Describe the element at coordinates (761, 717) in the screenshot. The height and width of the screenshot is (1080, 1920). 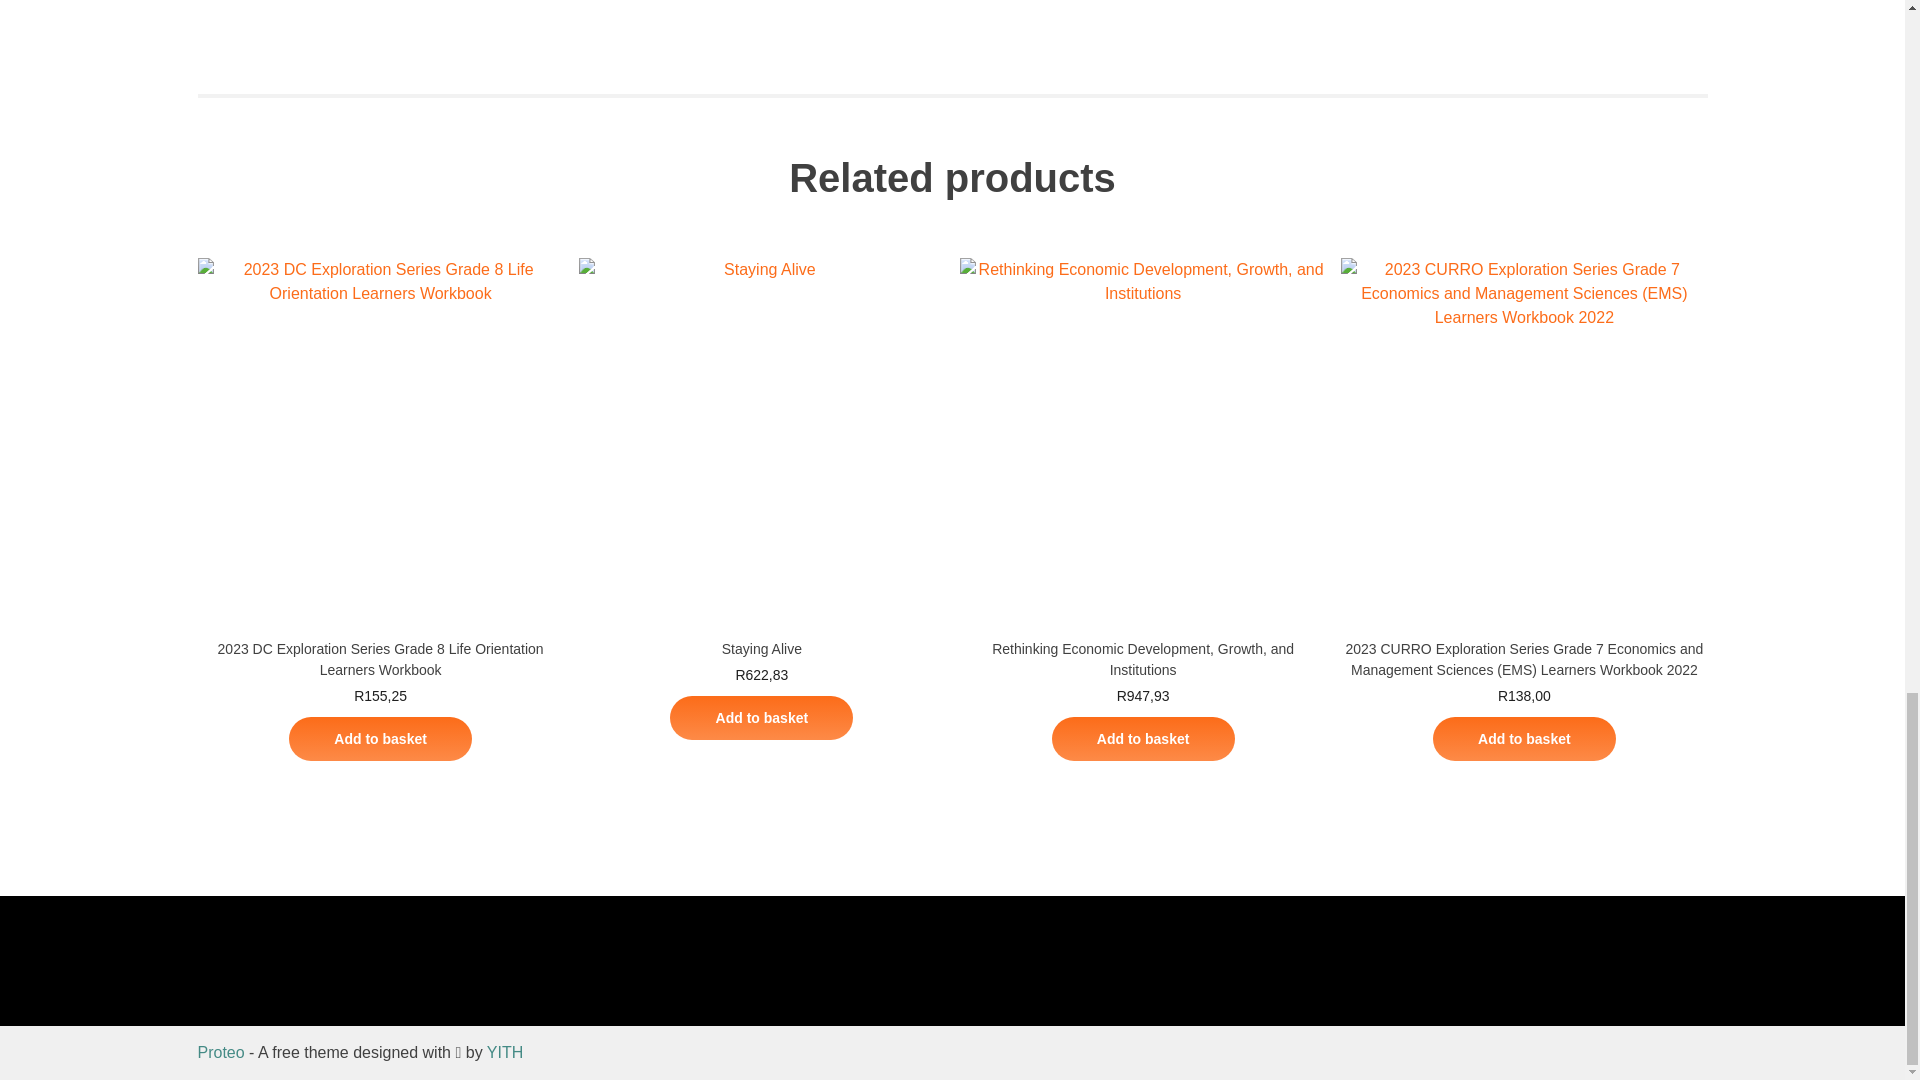
I see `Add to basket` at that location.